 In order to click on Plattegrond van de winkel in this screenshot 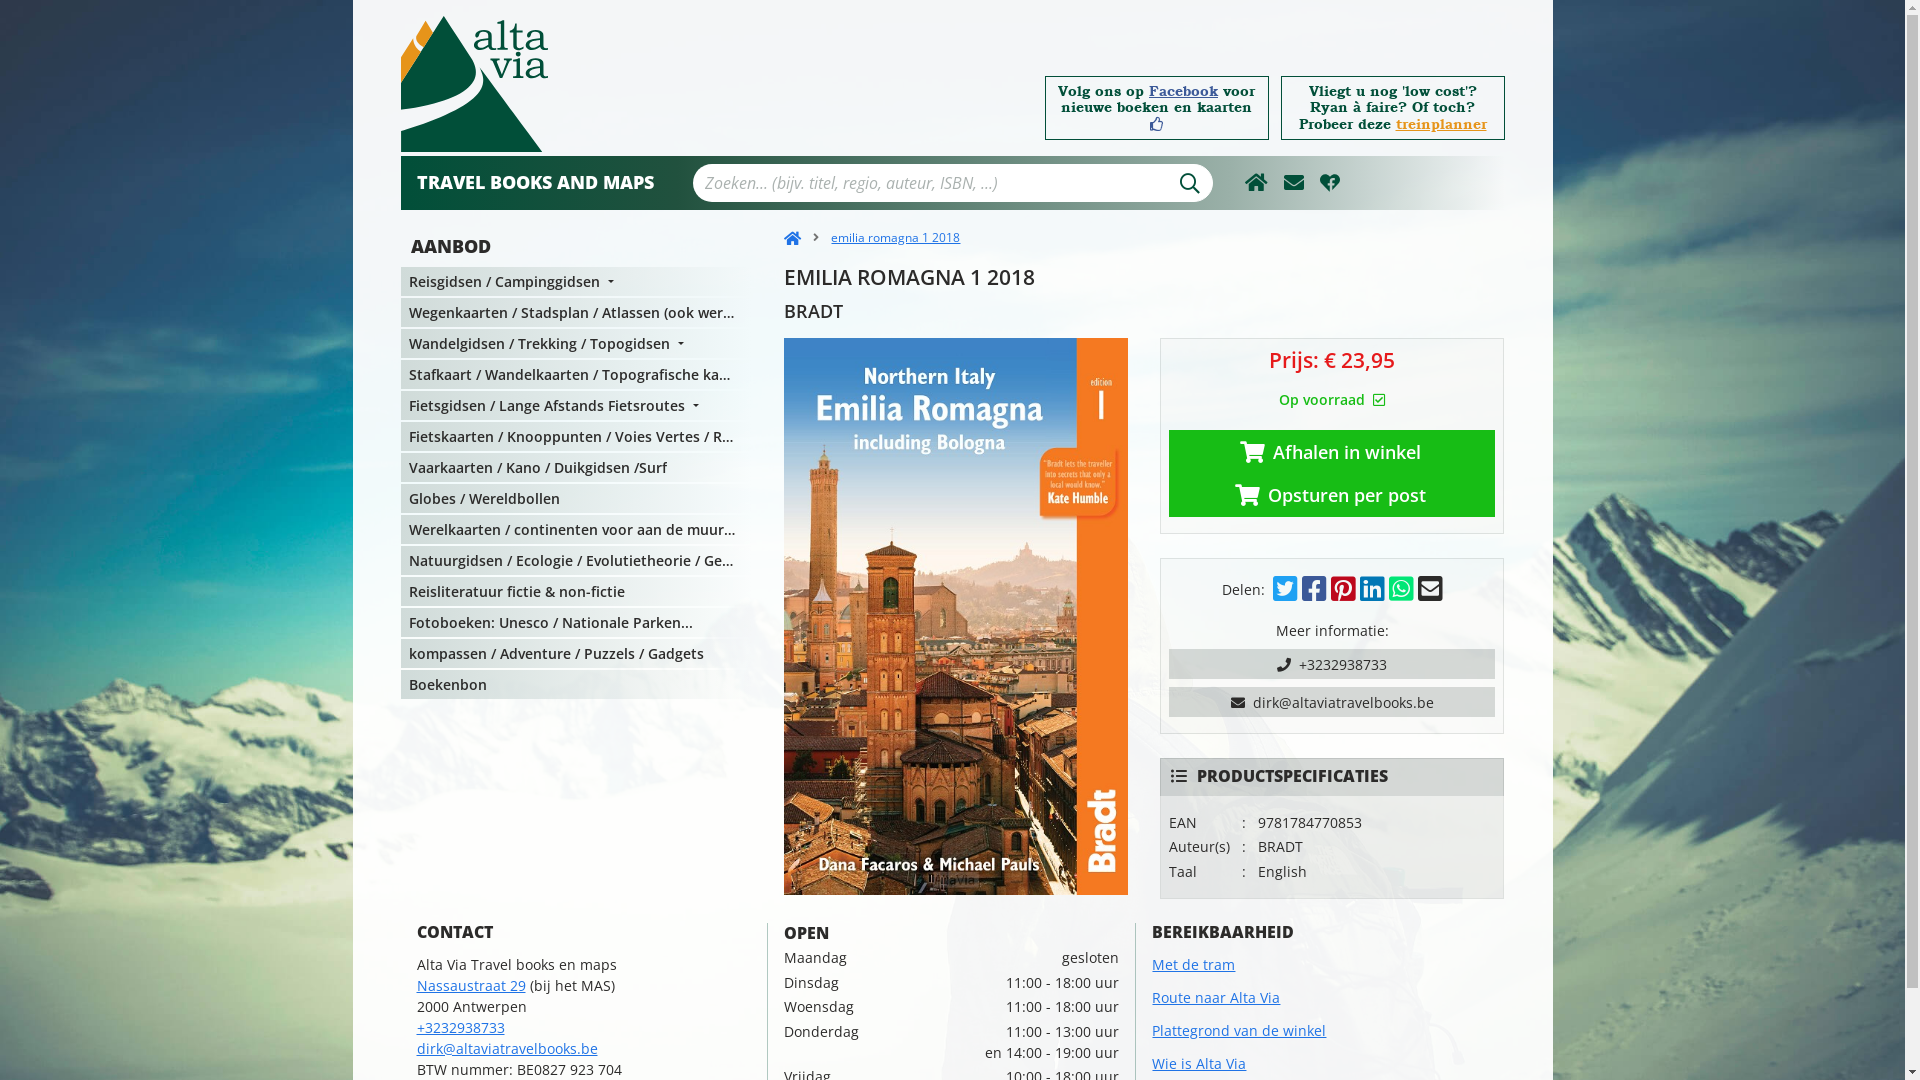, I will do `click(1239, 1030)`.